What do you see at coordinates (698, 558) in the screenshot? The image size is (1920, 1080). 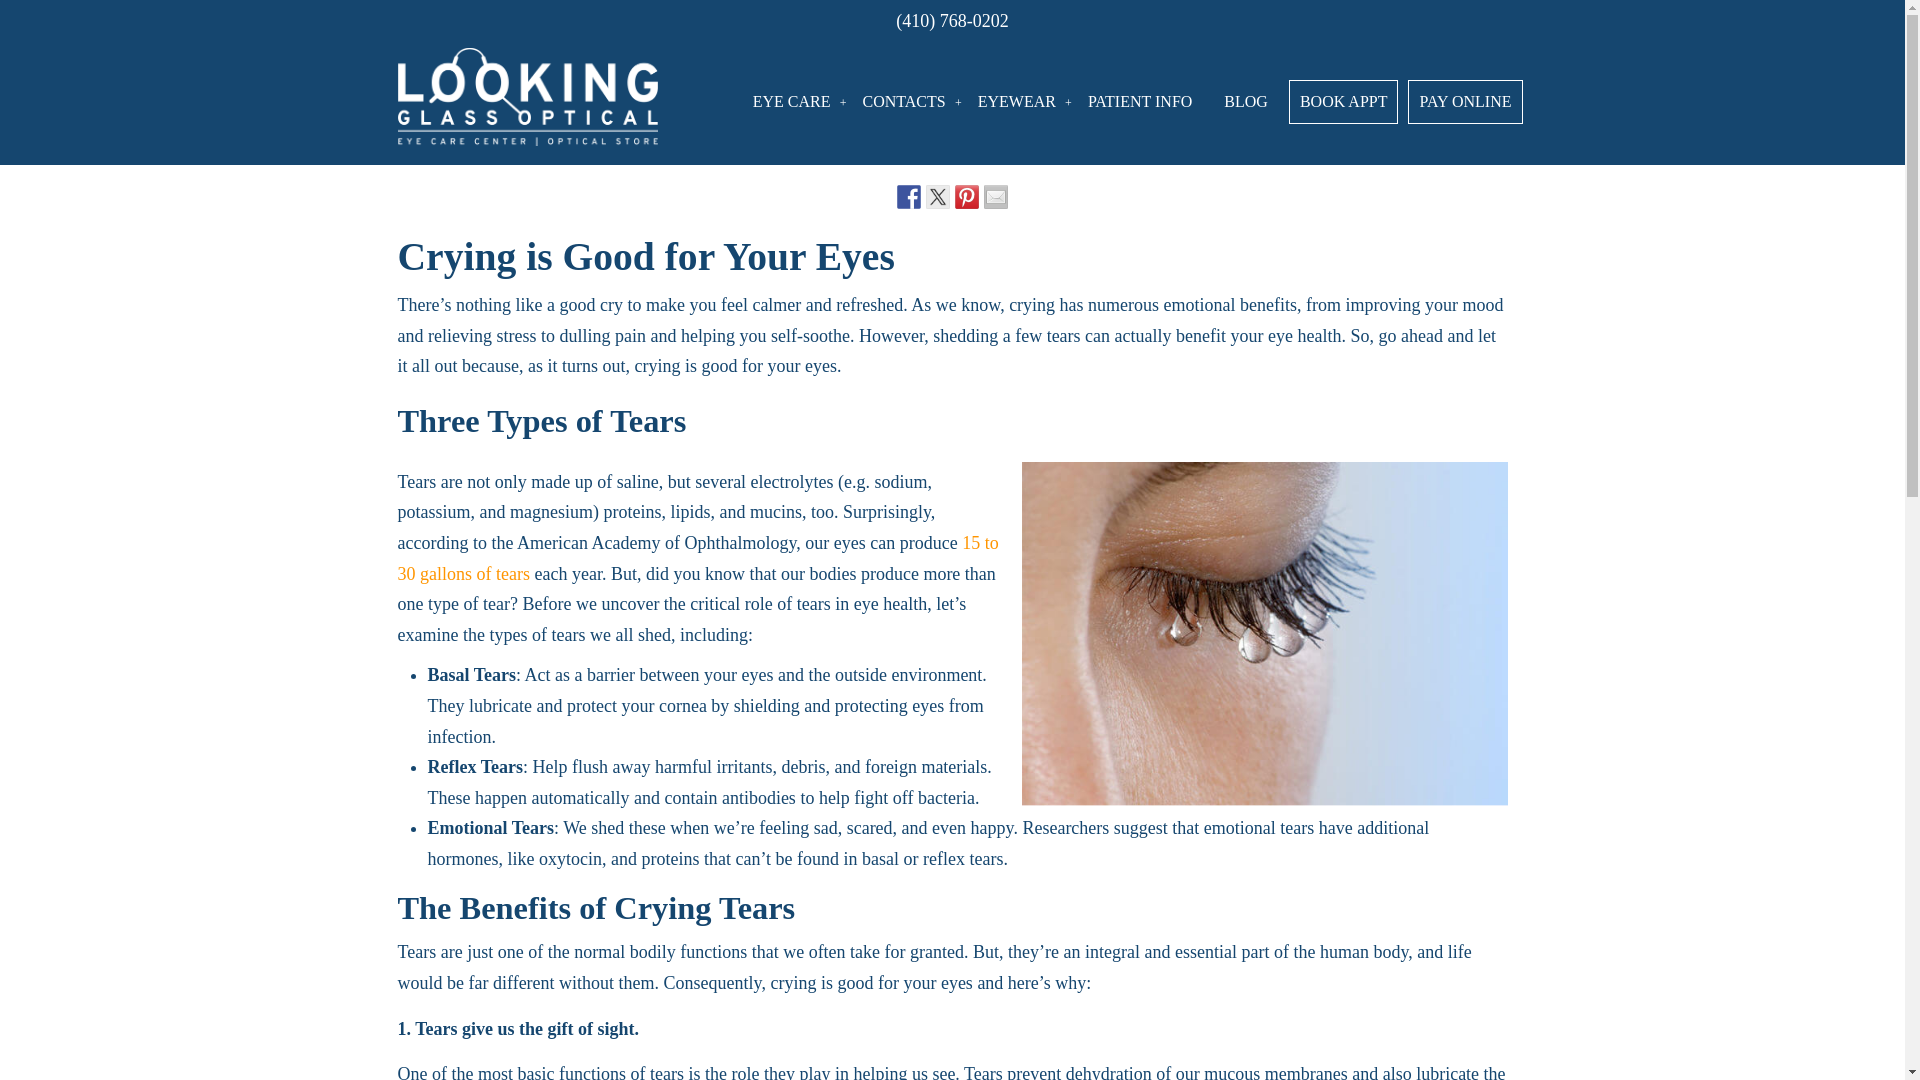 I see `15 to 30 gallons of tears` at bounding box center [698, 558].